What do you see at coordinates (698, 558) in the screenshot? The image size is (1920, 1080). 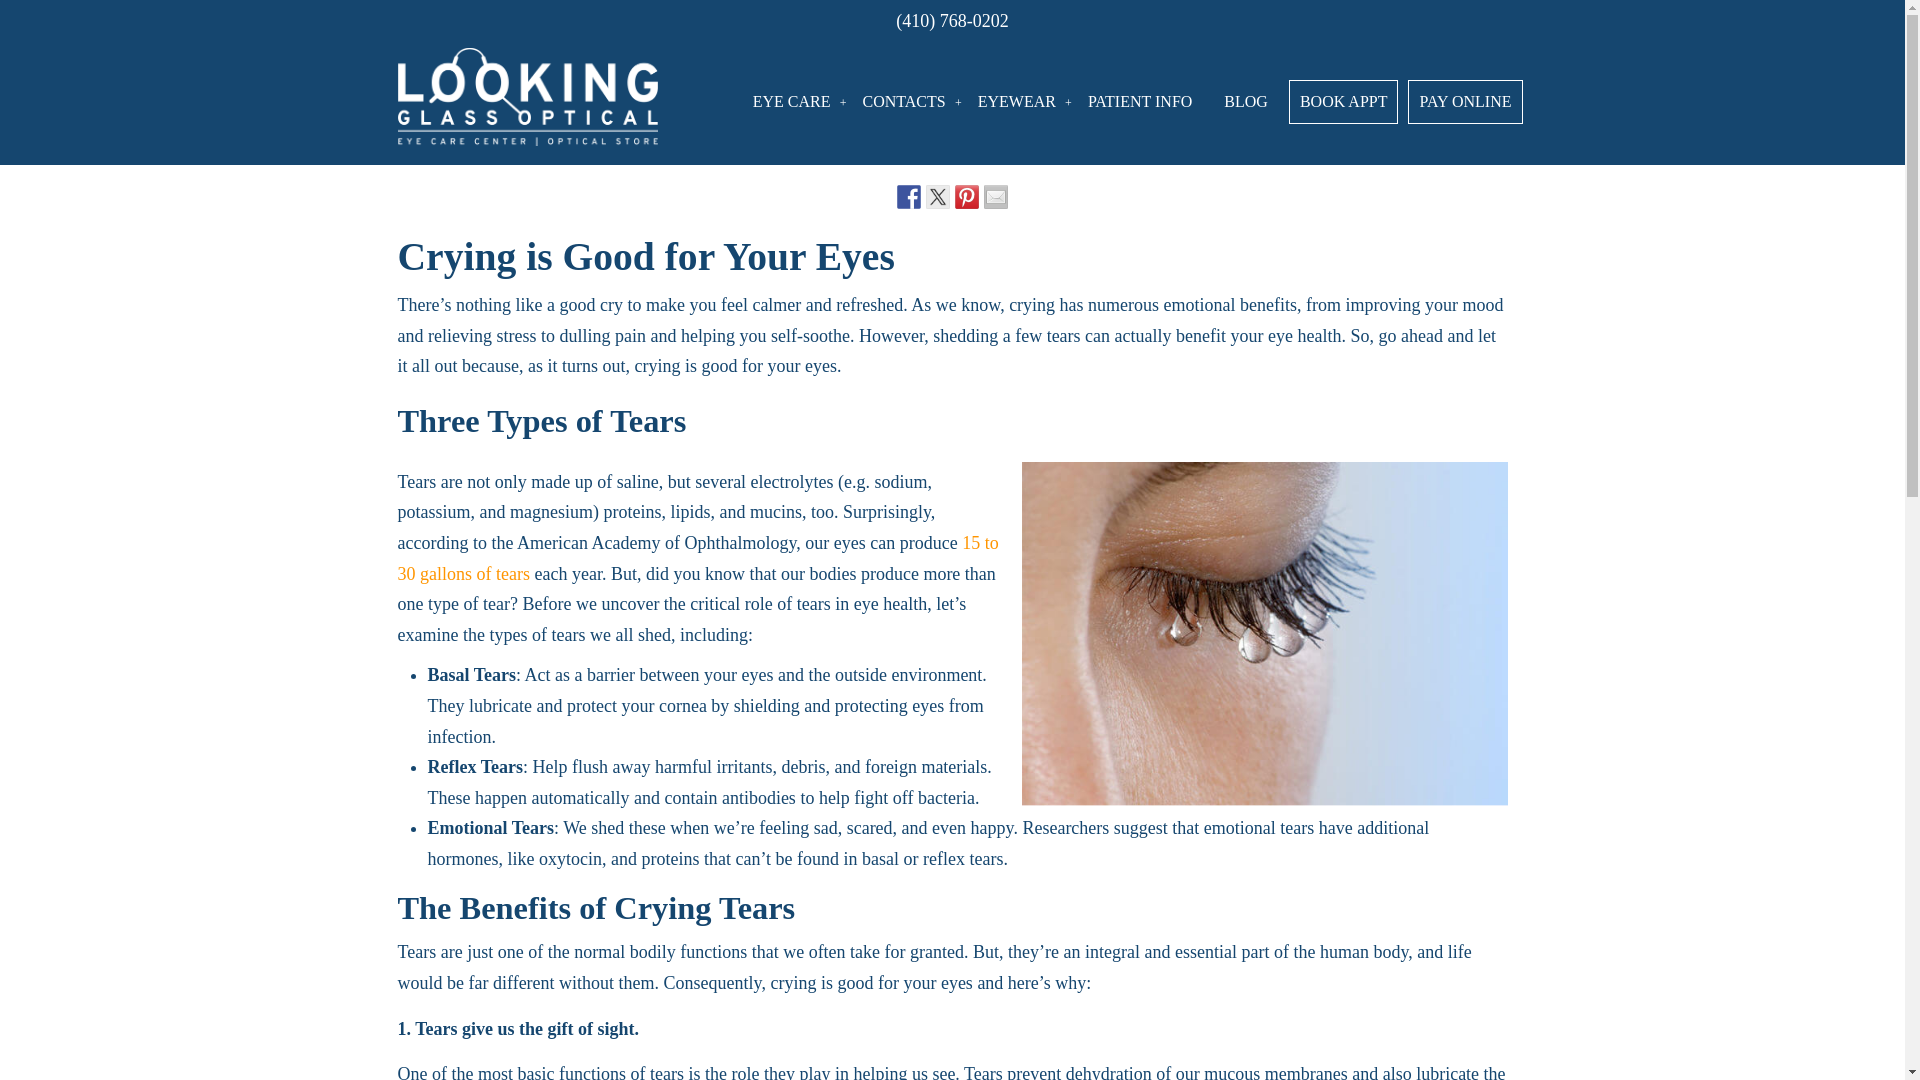 I see `15 to 30 gallons of tears` at bounding box center [698, 558].